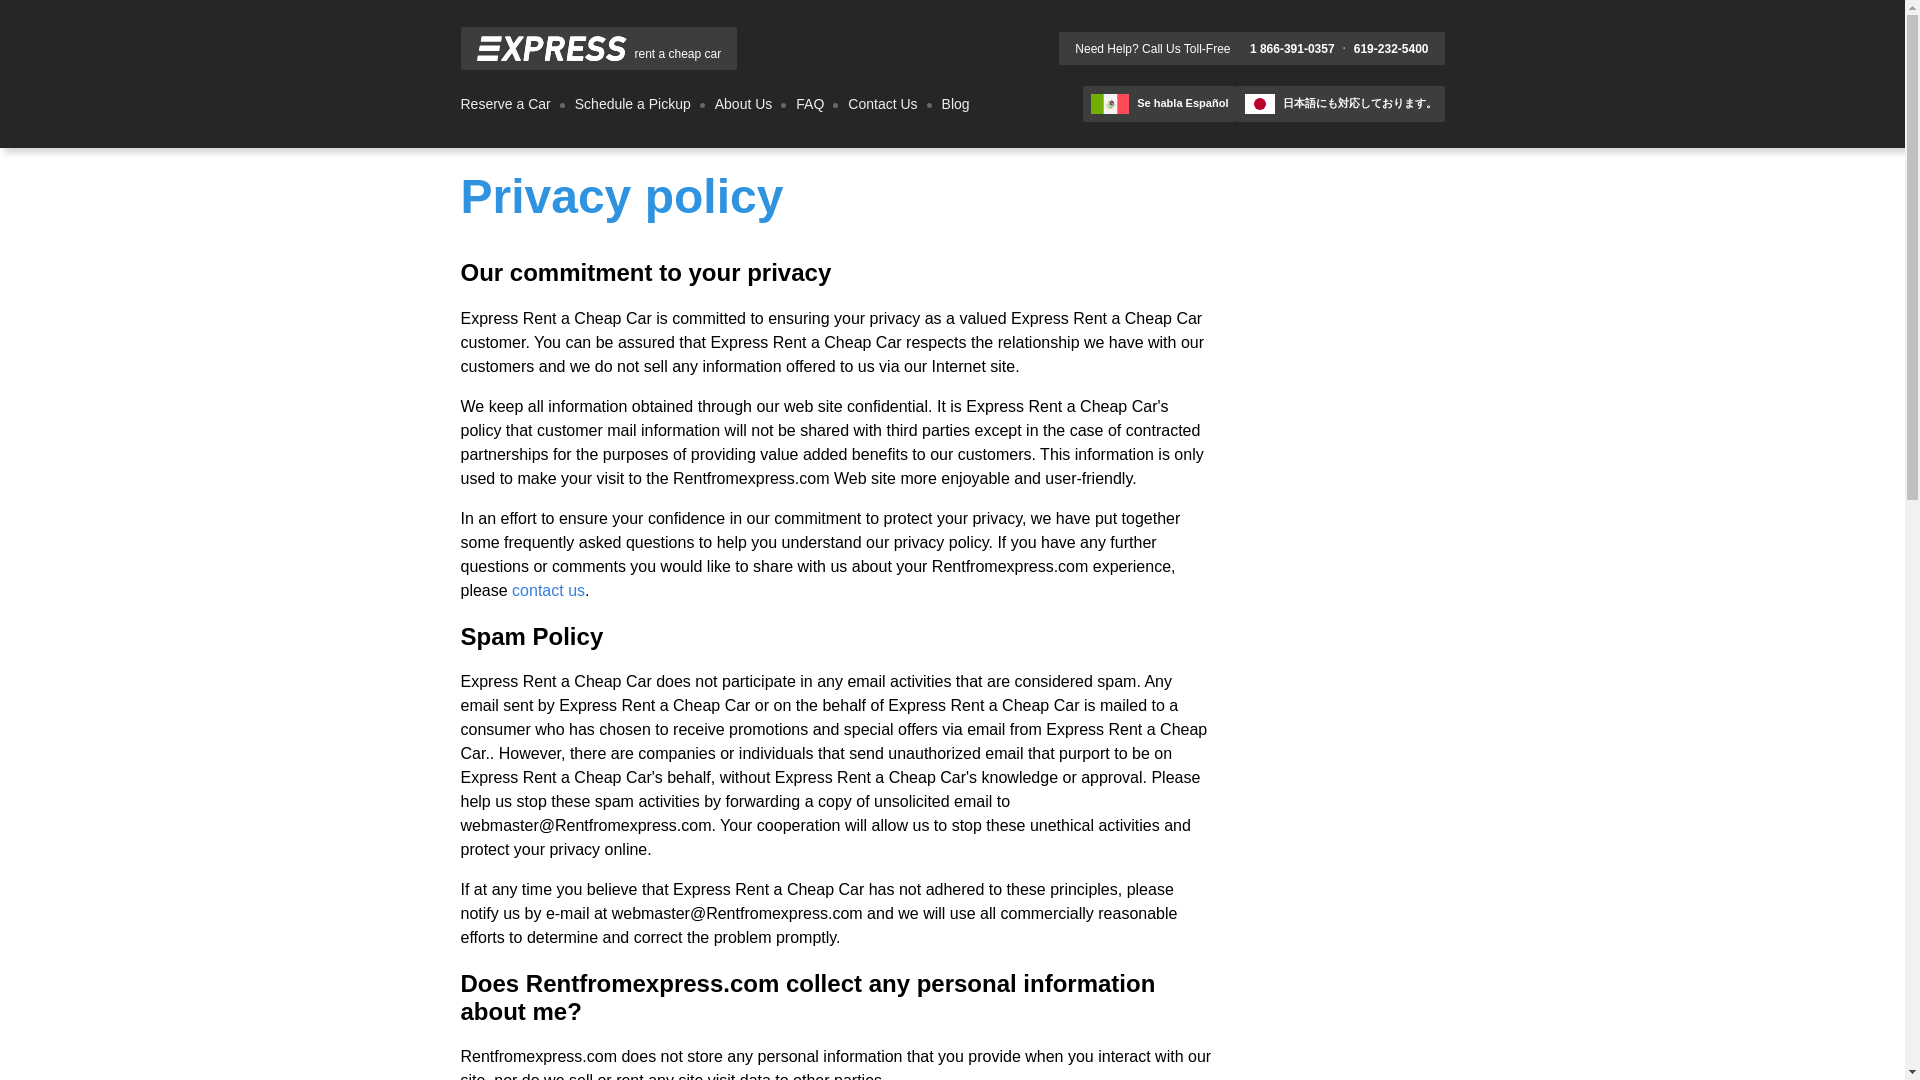  What do you see at coordinates (632, 103) in the screenshot?
I see `Schedule a Pickup` at bounding box center [632, 103].